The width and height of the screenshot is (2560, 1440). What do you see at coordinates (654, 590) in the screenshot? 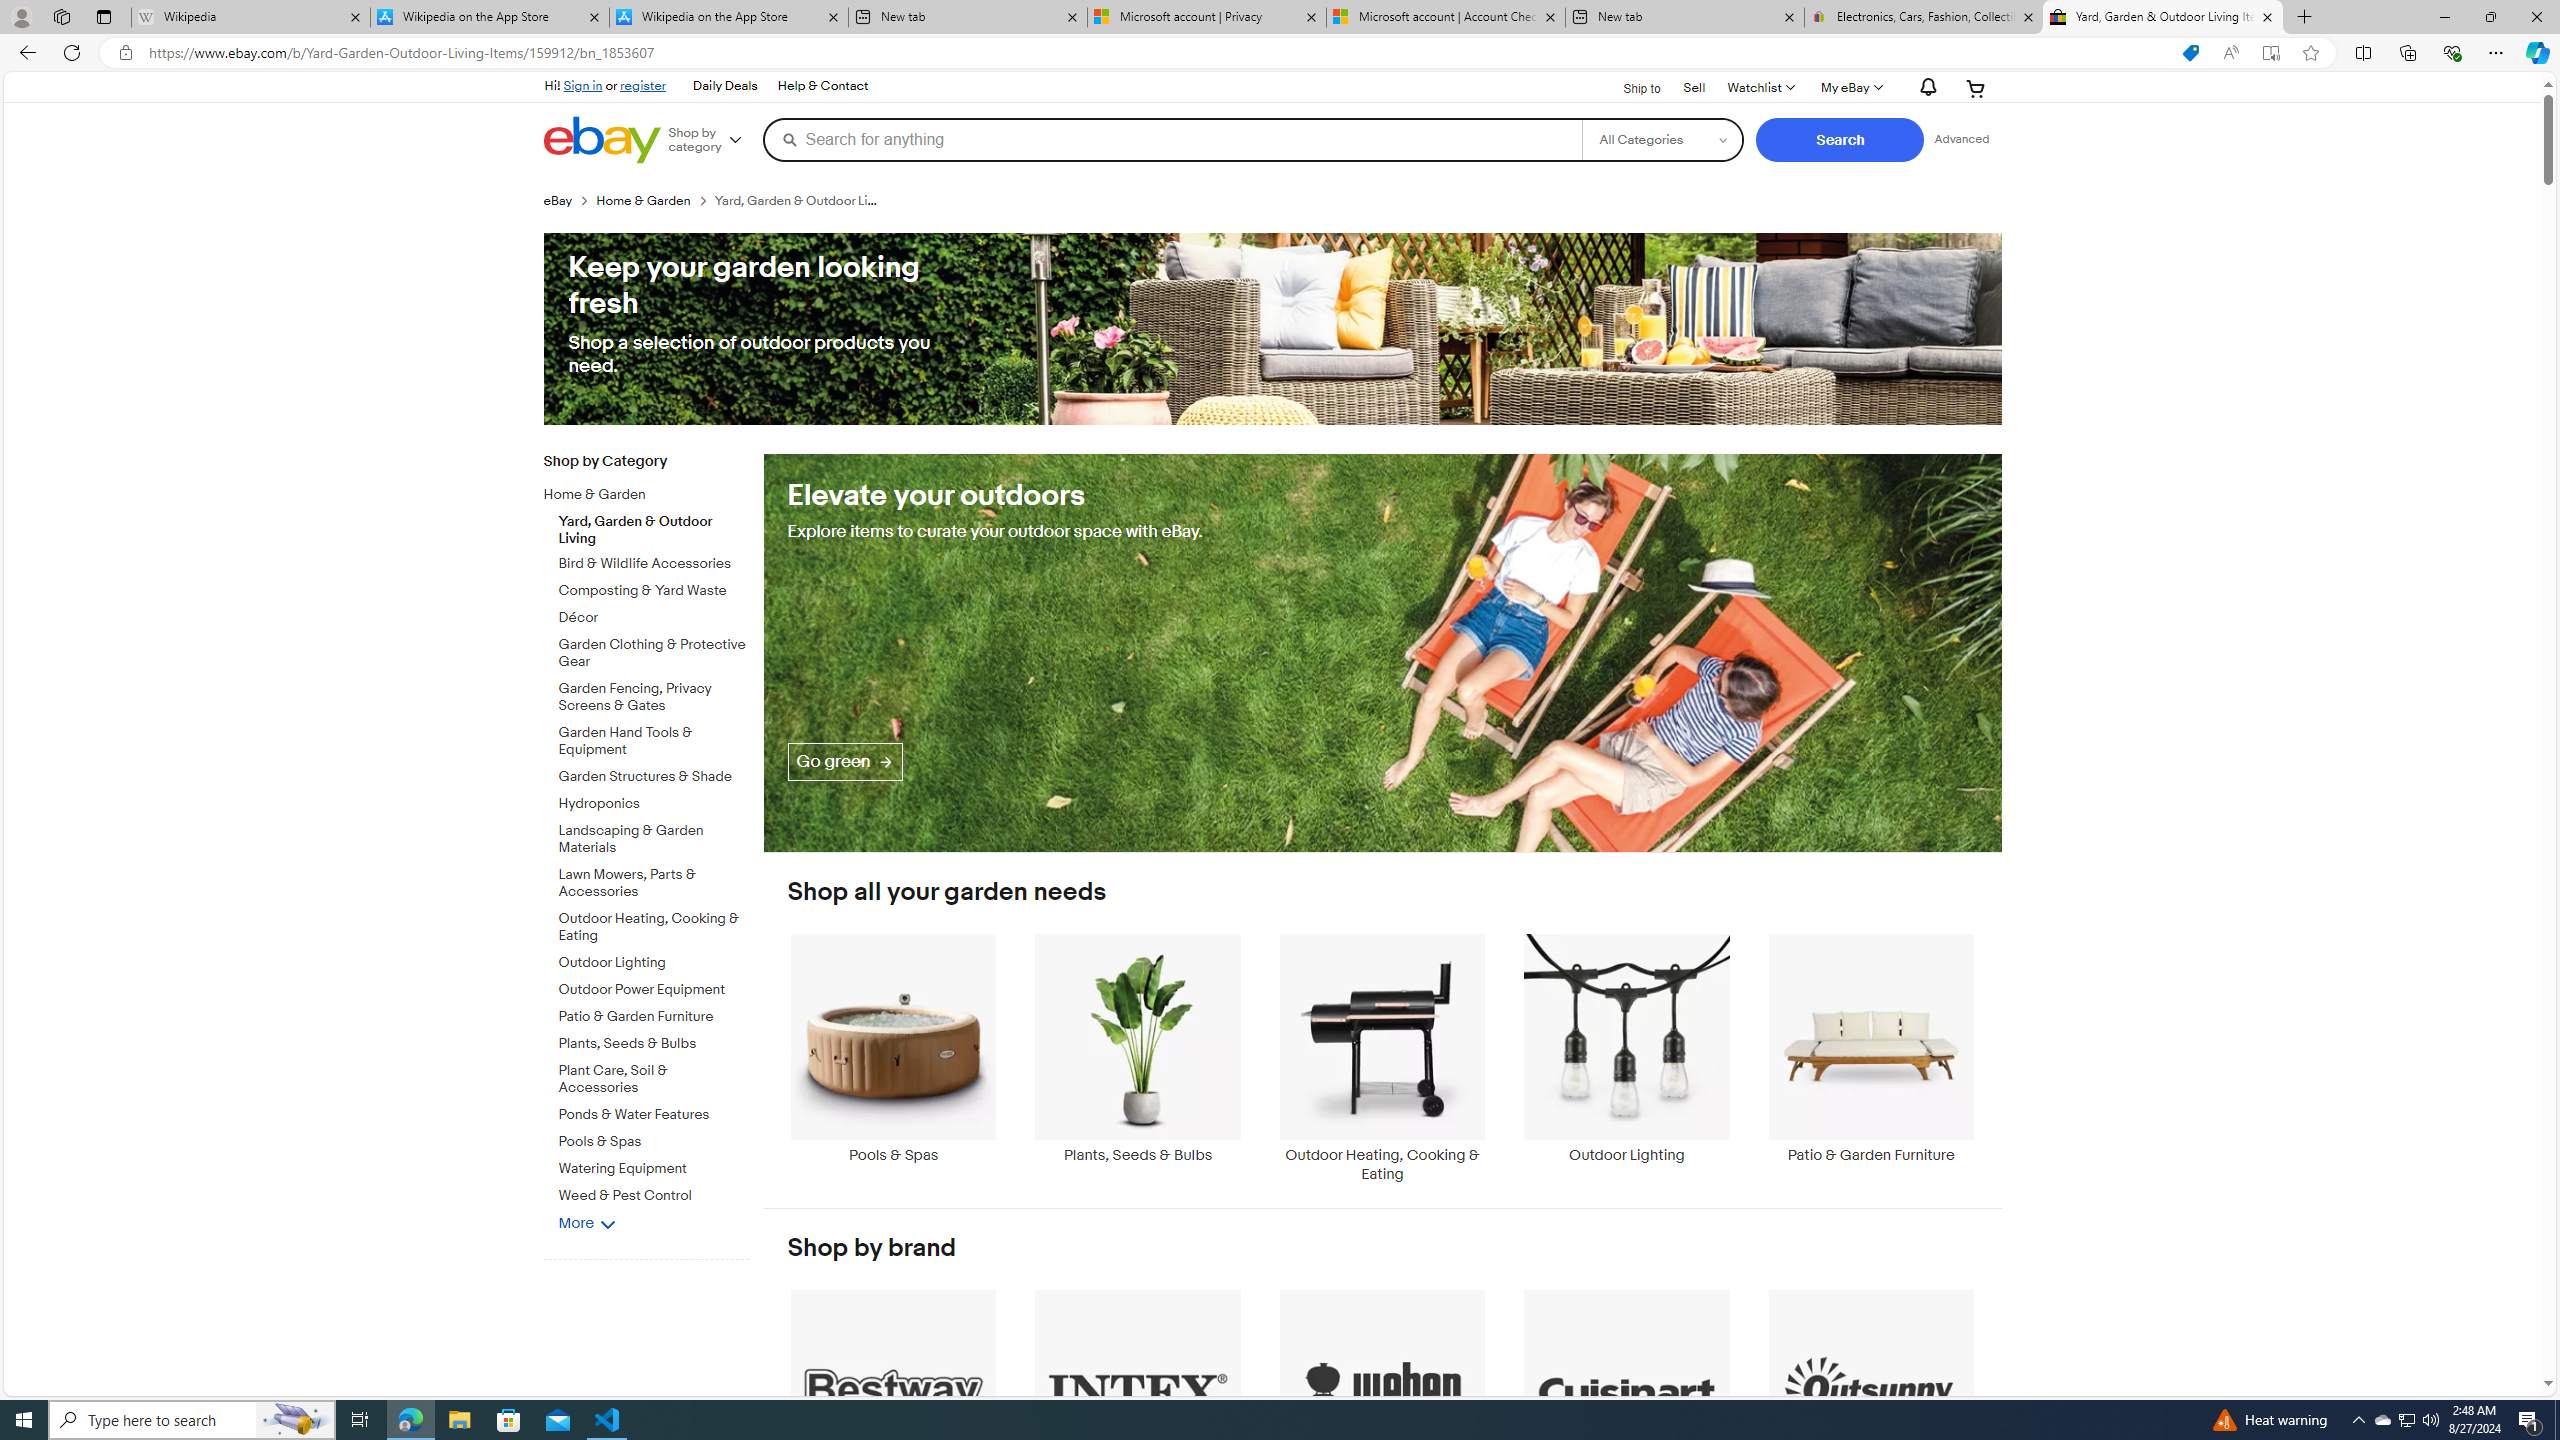
I see `Composting & Yard Waste` at bounding box center [654, 590].